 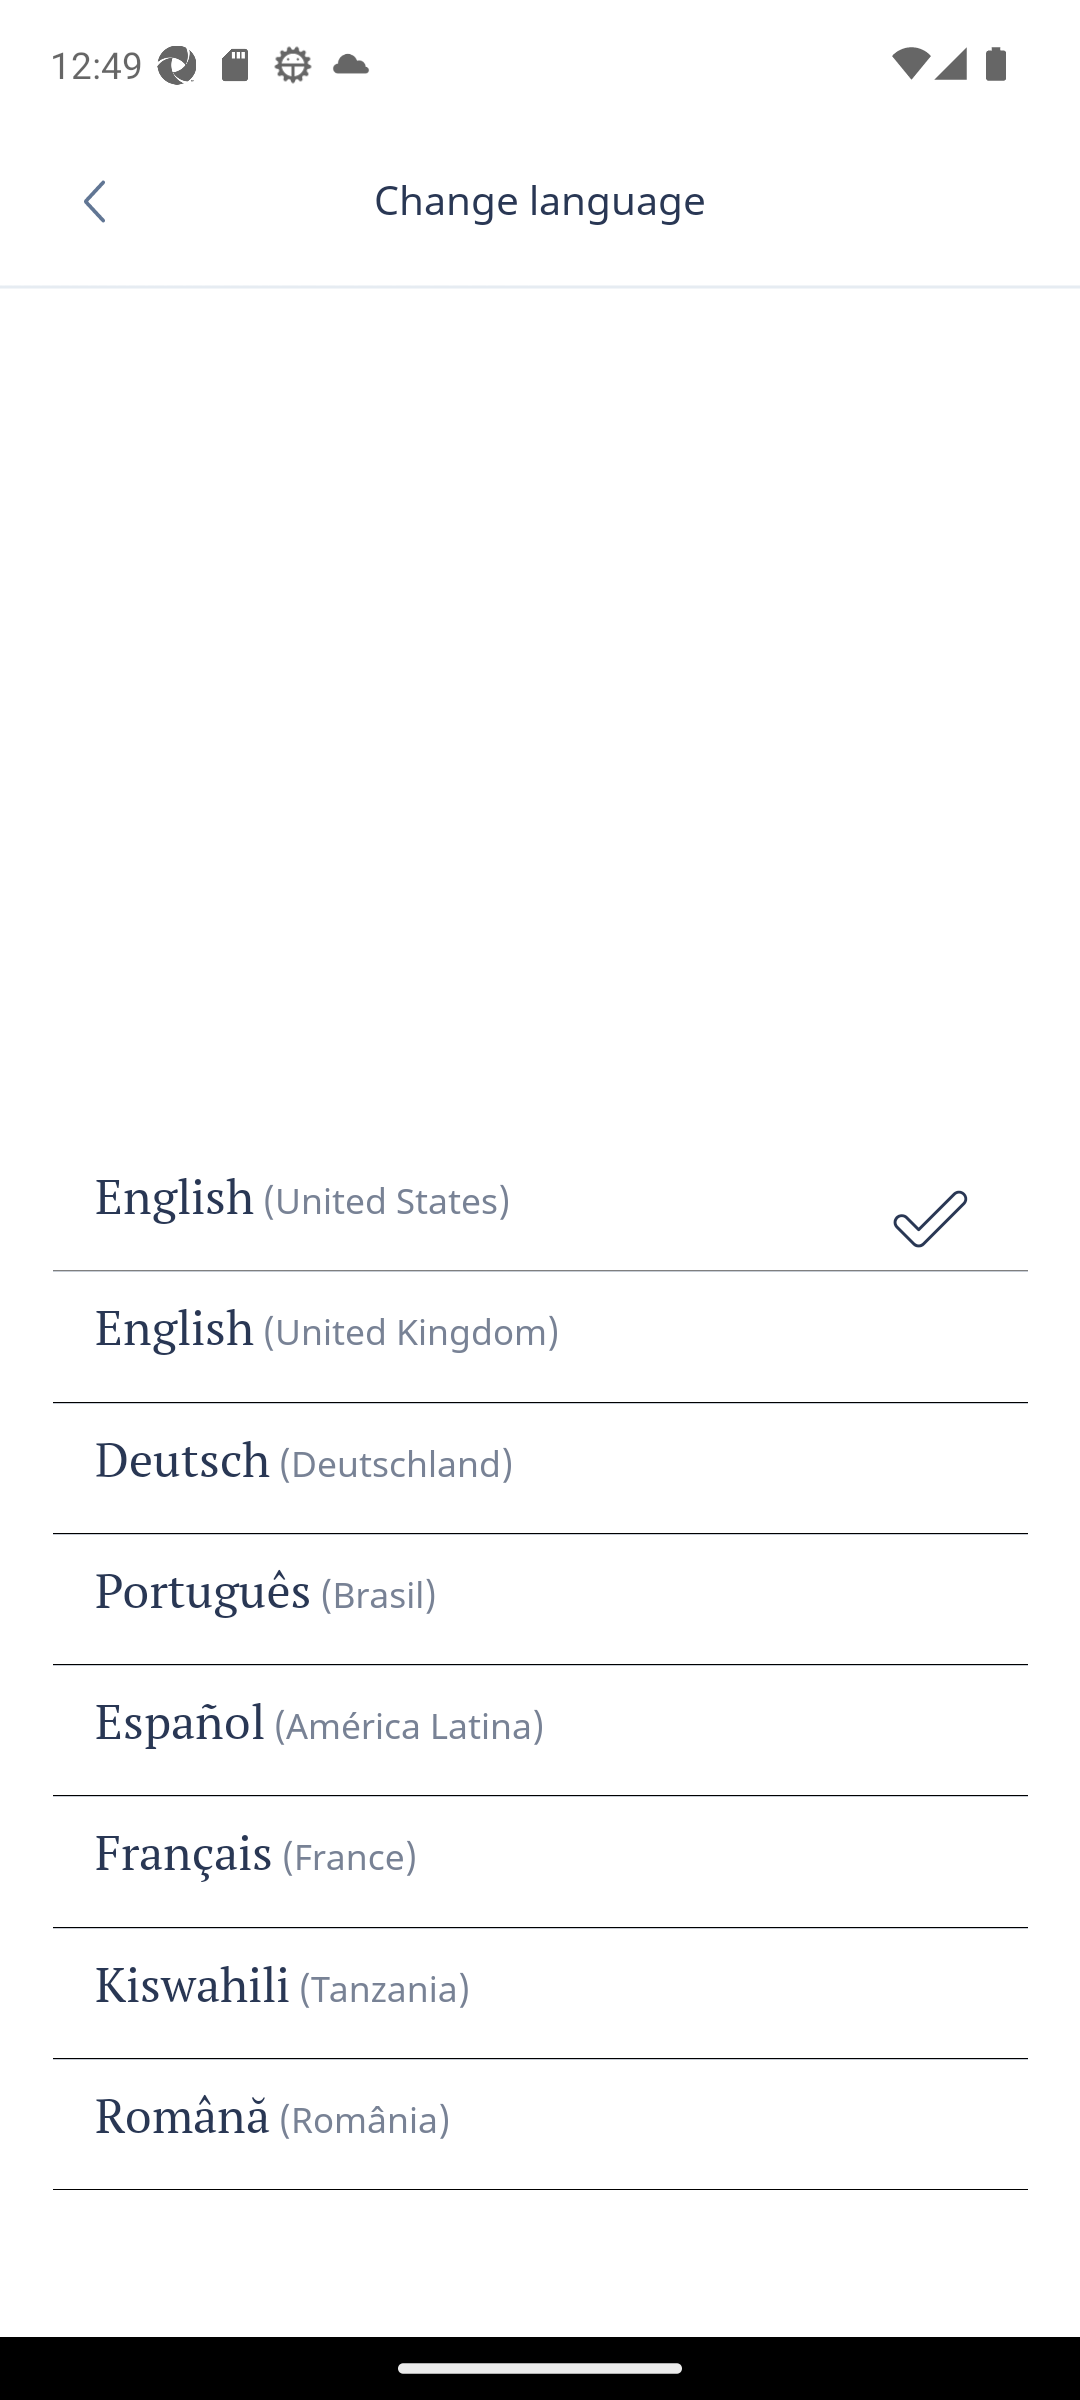 What do you see at coordinates (540, 2124) in the screenshot?
I see `Română (România)` at bounding box center [540, 2124].